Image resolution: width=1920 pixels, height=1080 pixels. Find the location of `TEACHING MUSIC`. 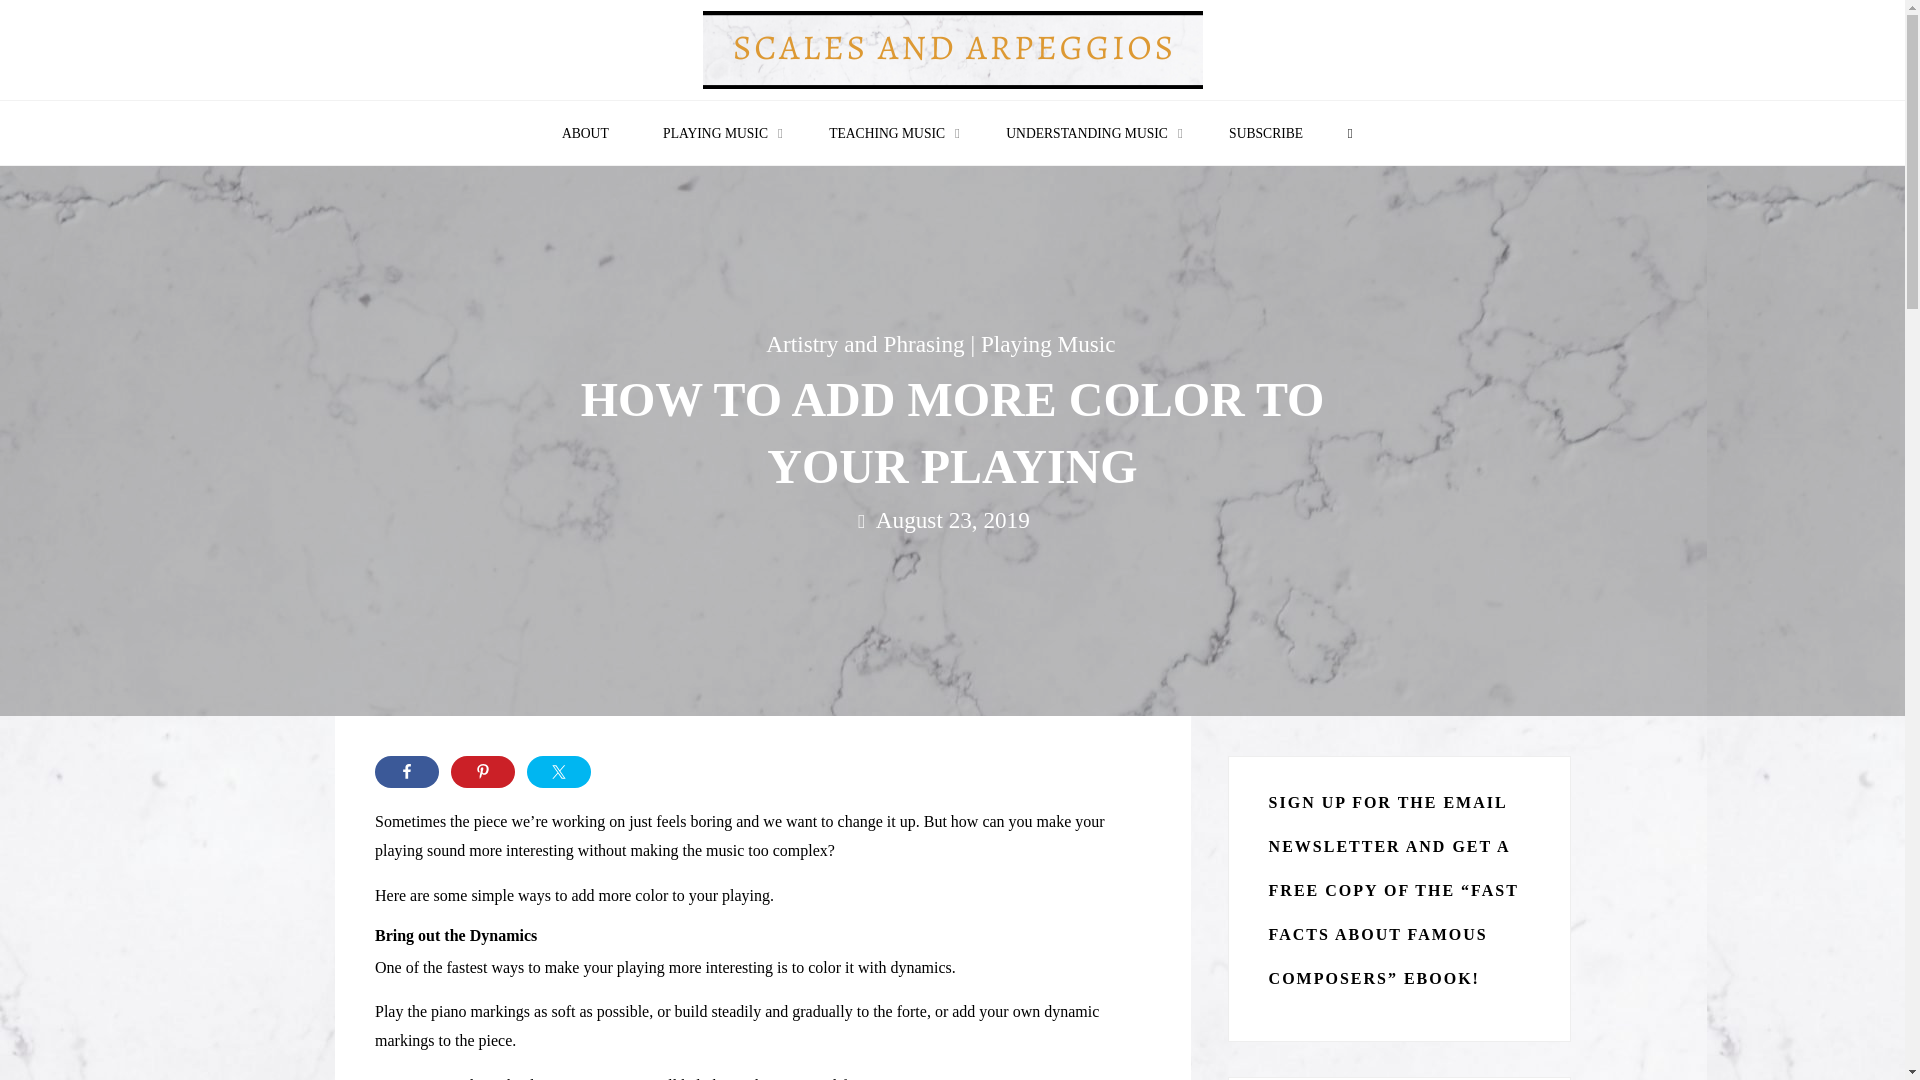

TEACHING MUSIC is located at coordinates (890, 134).